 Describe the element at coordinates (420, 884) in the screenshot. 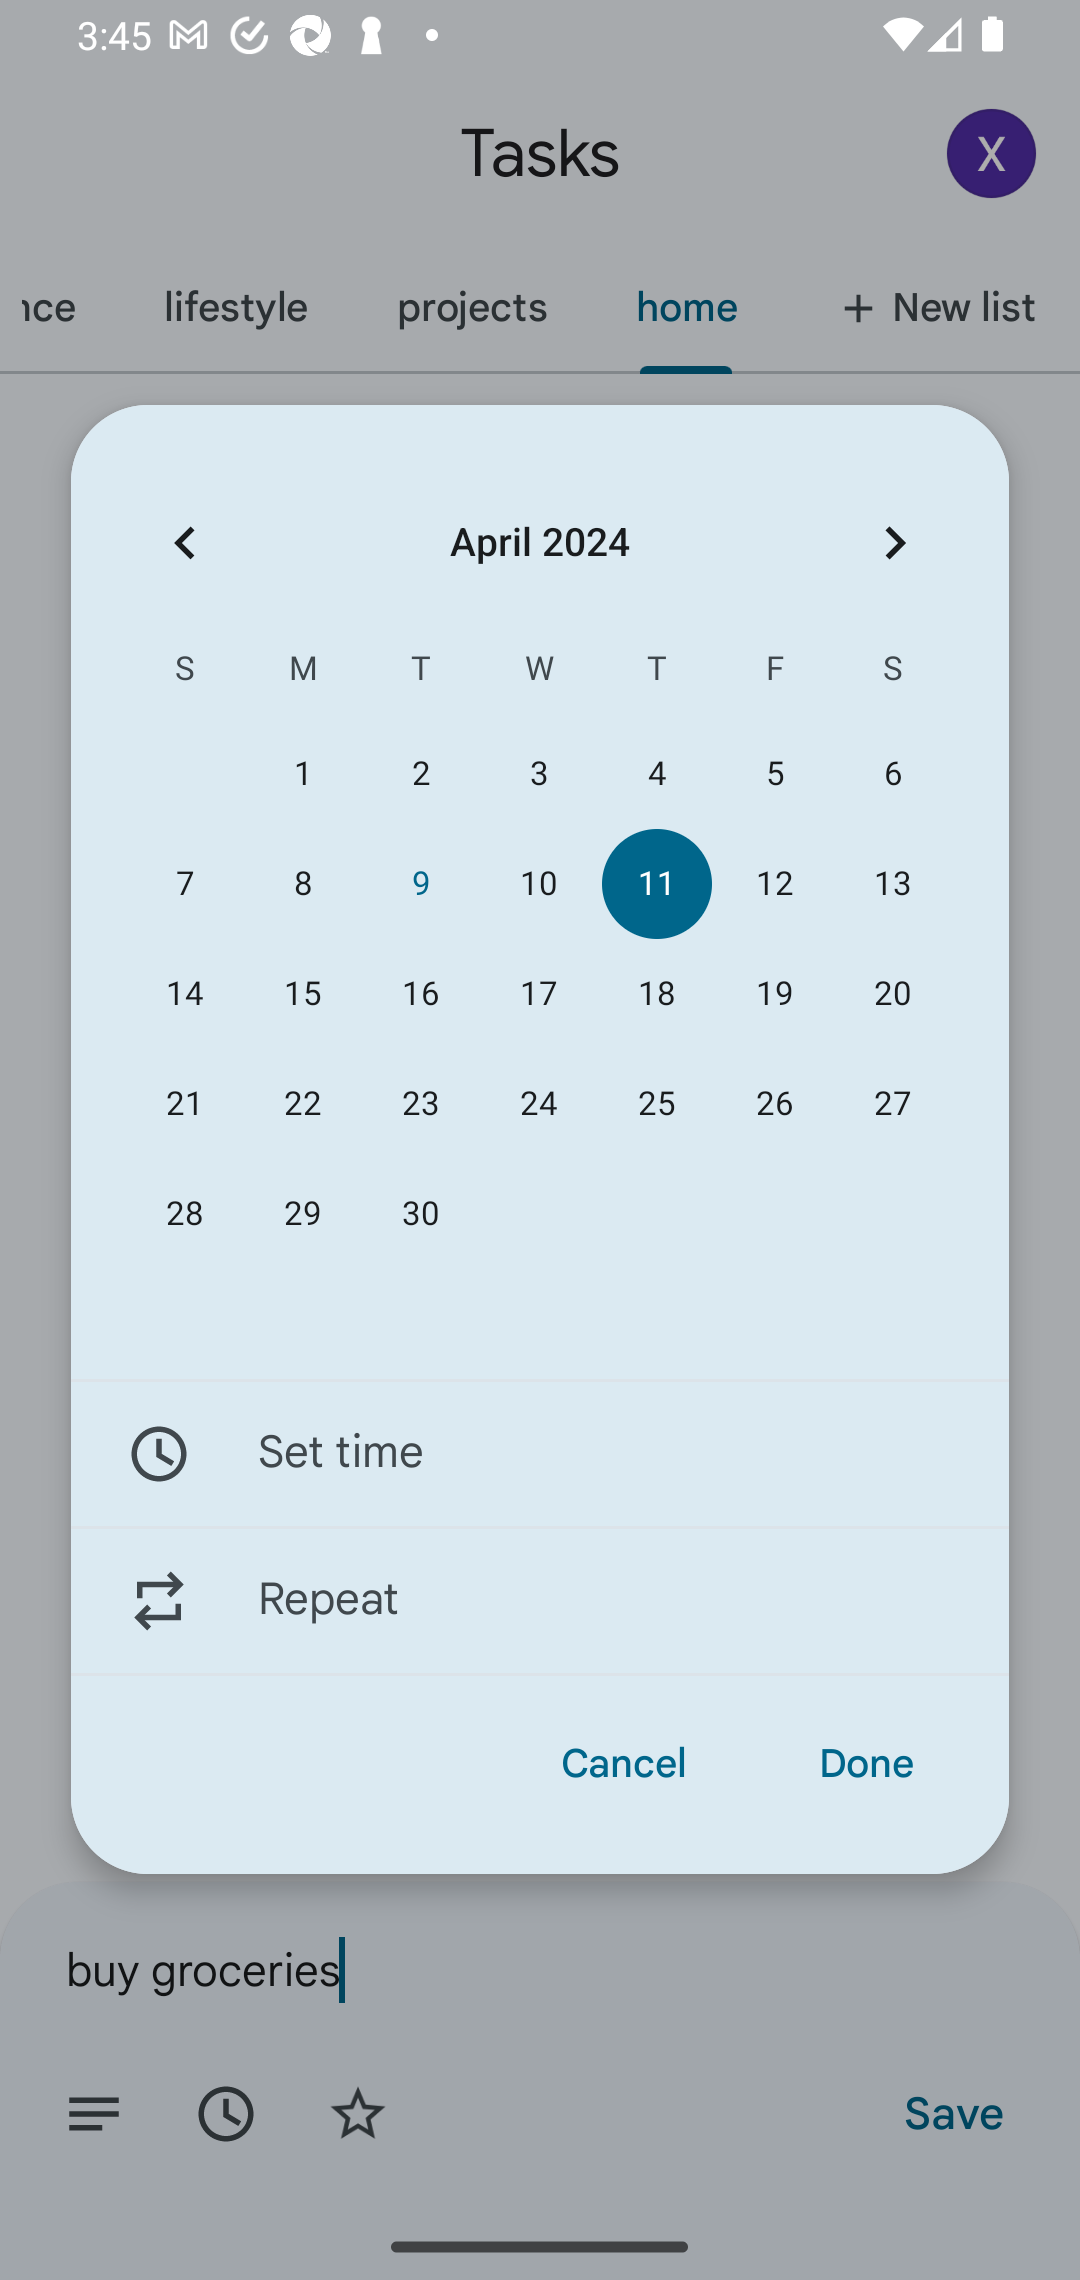

I see `9 09 April 2024` at that location.